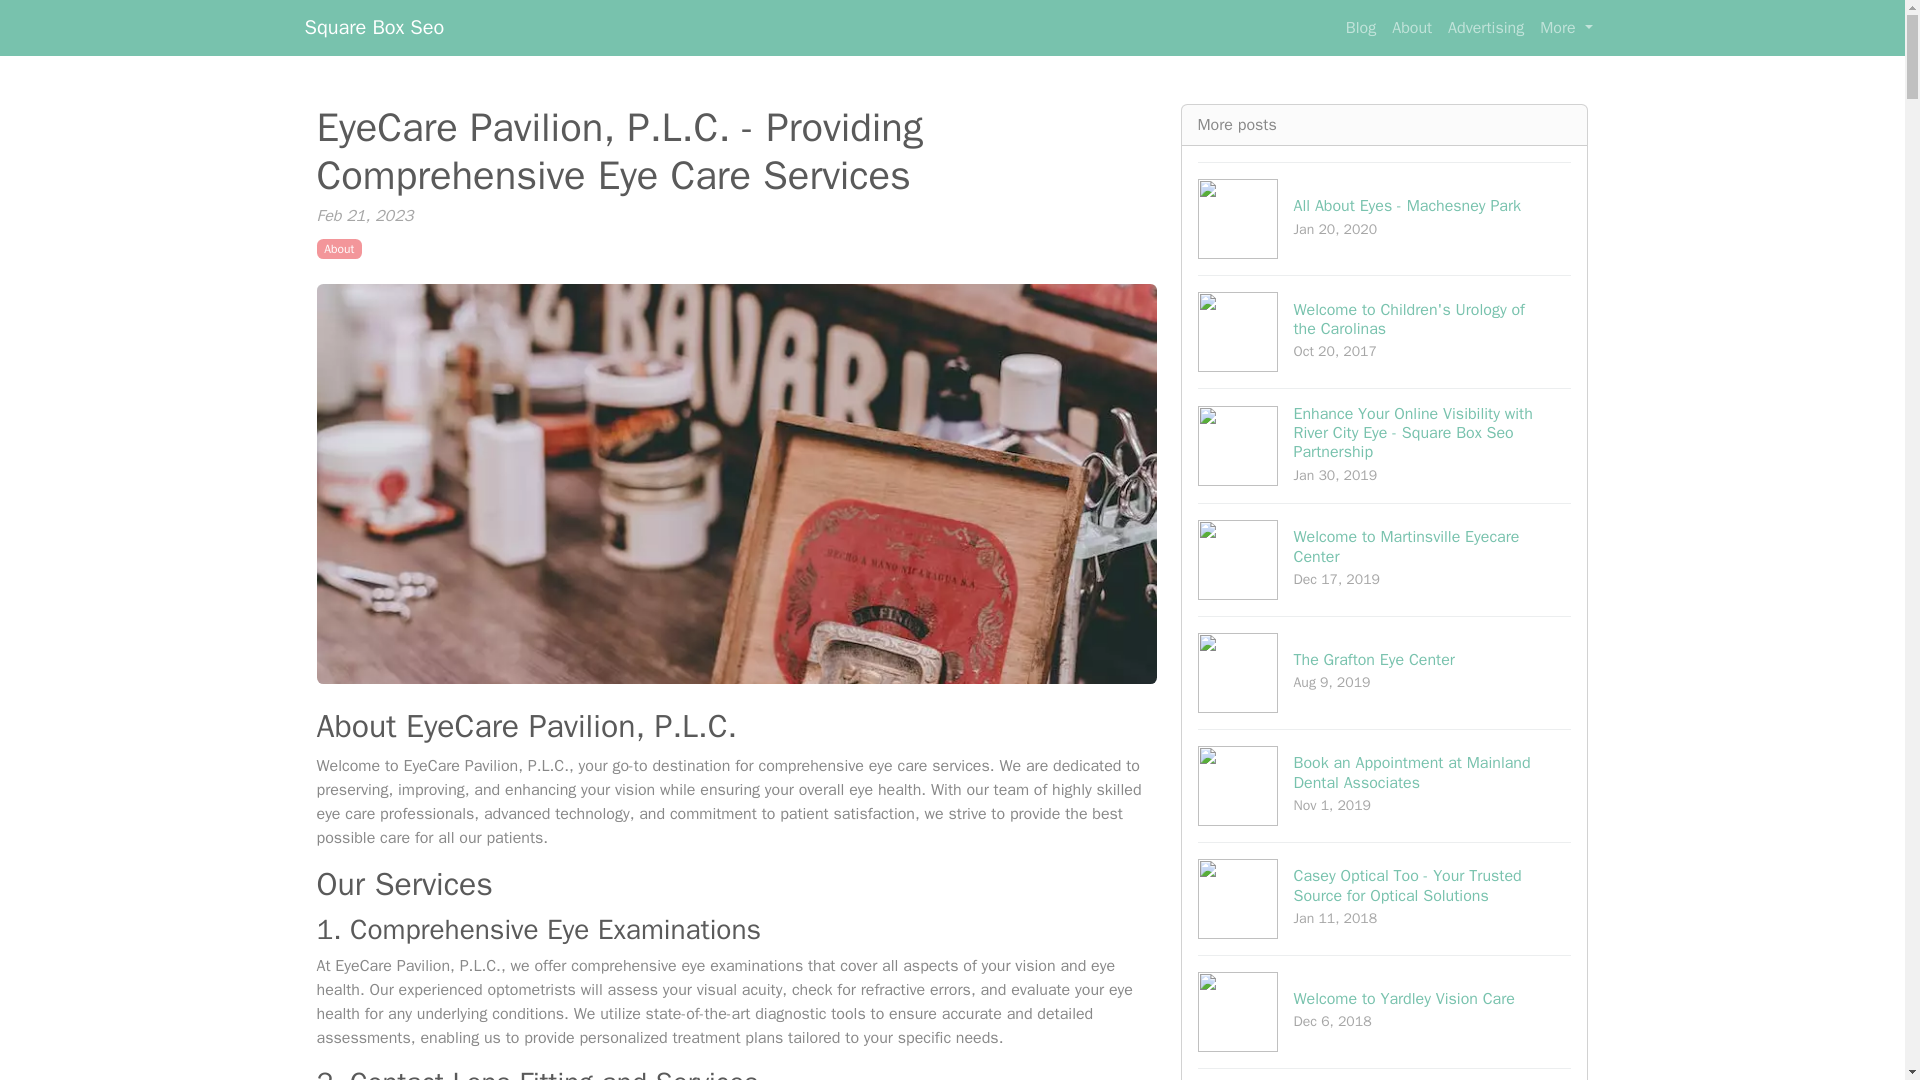 Image resolution: width=1920 pixels, height=1080 pixels. I want to click on About, so click(1385, 1011).